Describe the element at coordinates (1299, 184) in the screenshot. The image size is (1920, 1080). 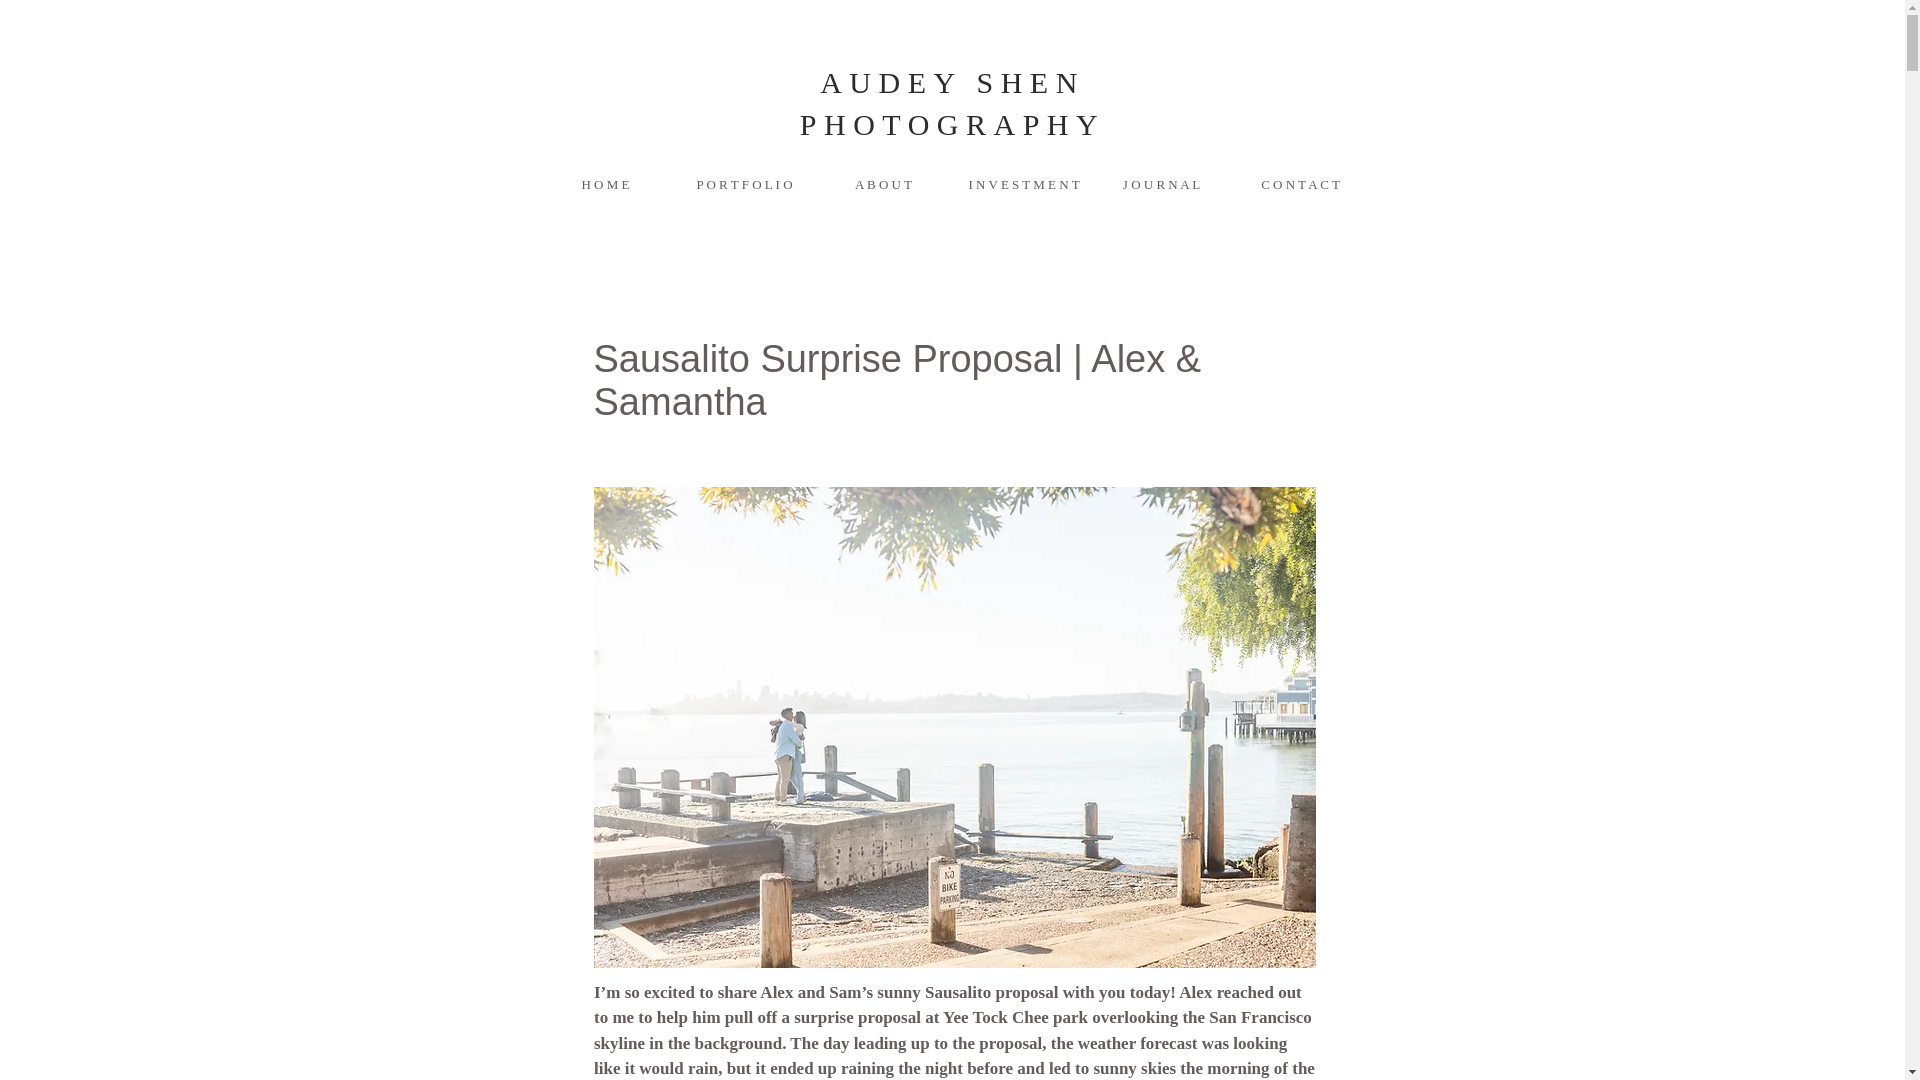
I see `C O N T A C T` at that location.